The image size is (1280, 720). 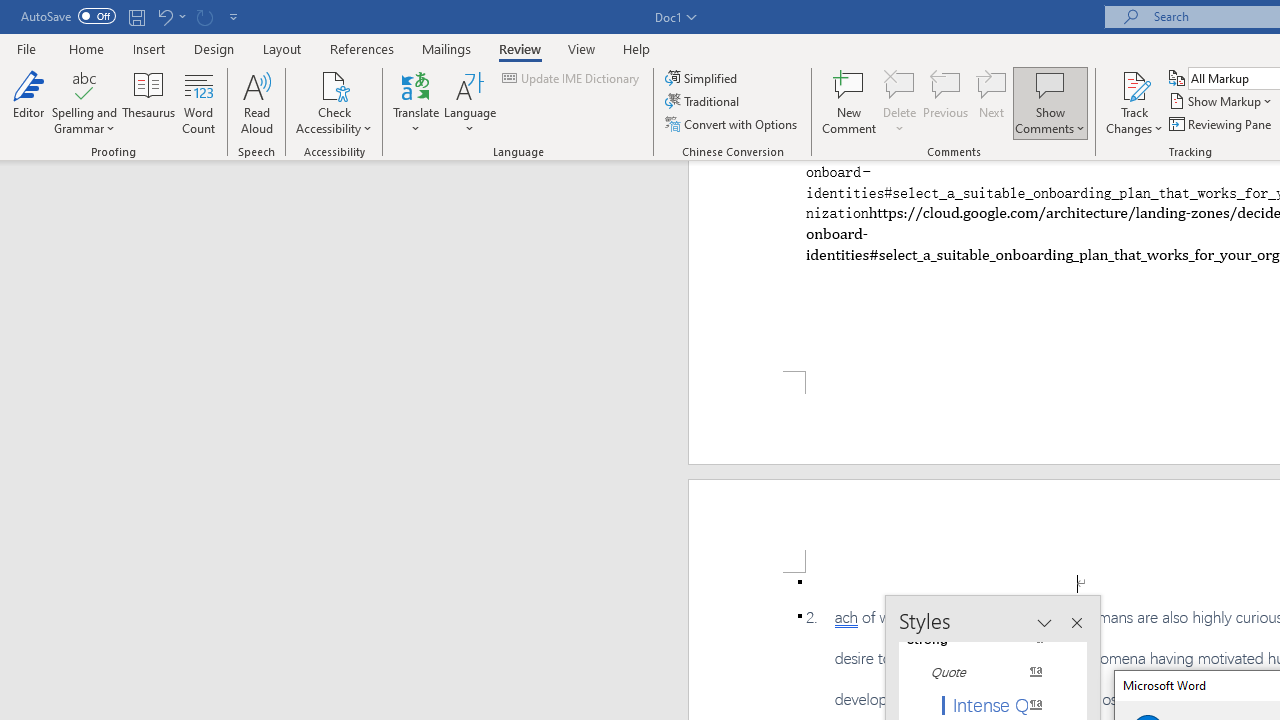 What do you see at coordinates (702, 78) in the screenshot?
I see `Simplified` at bounding box center [702, 78].